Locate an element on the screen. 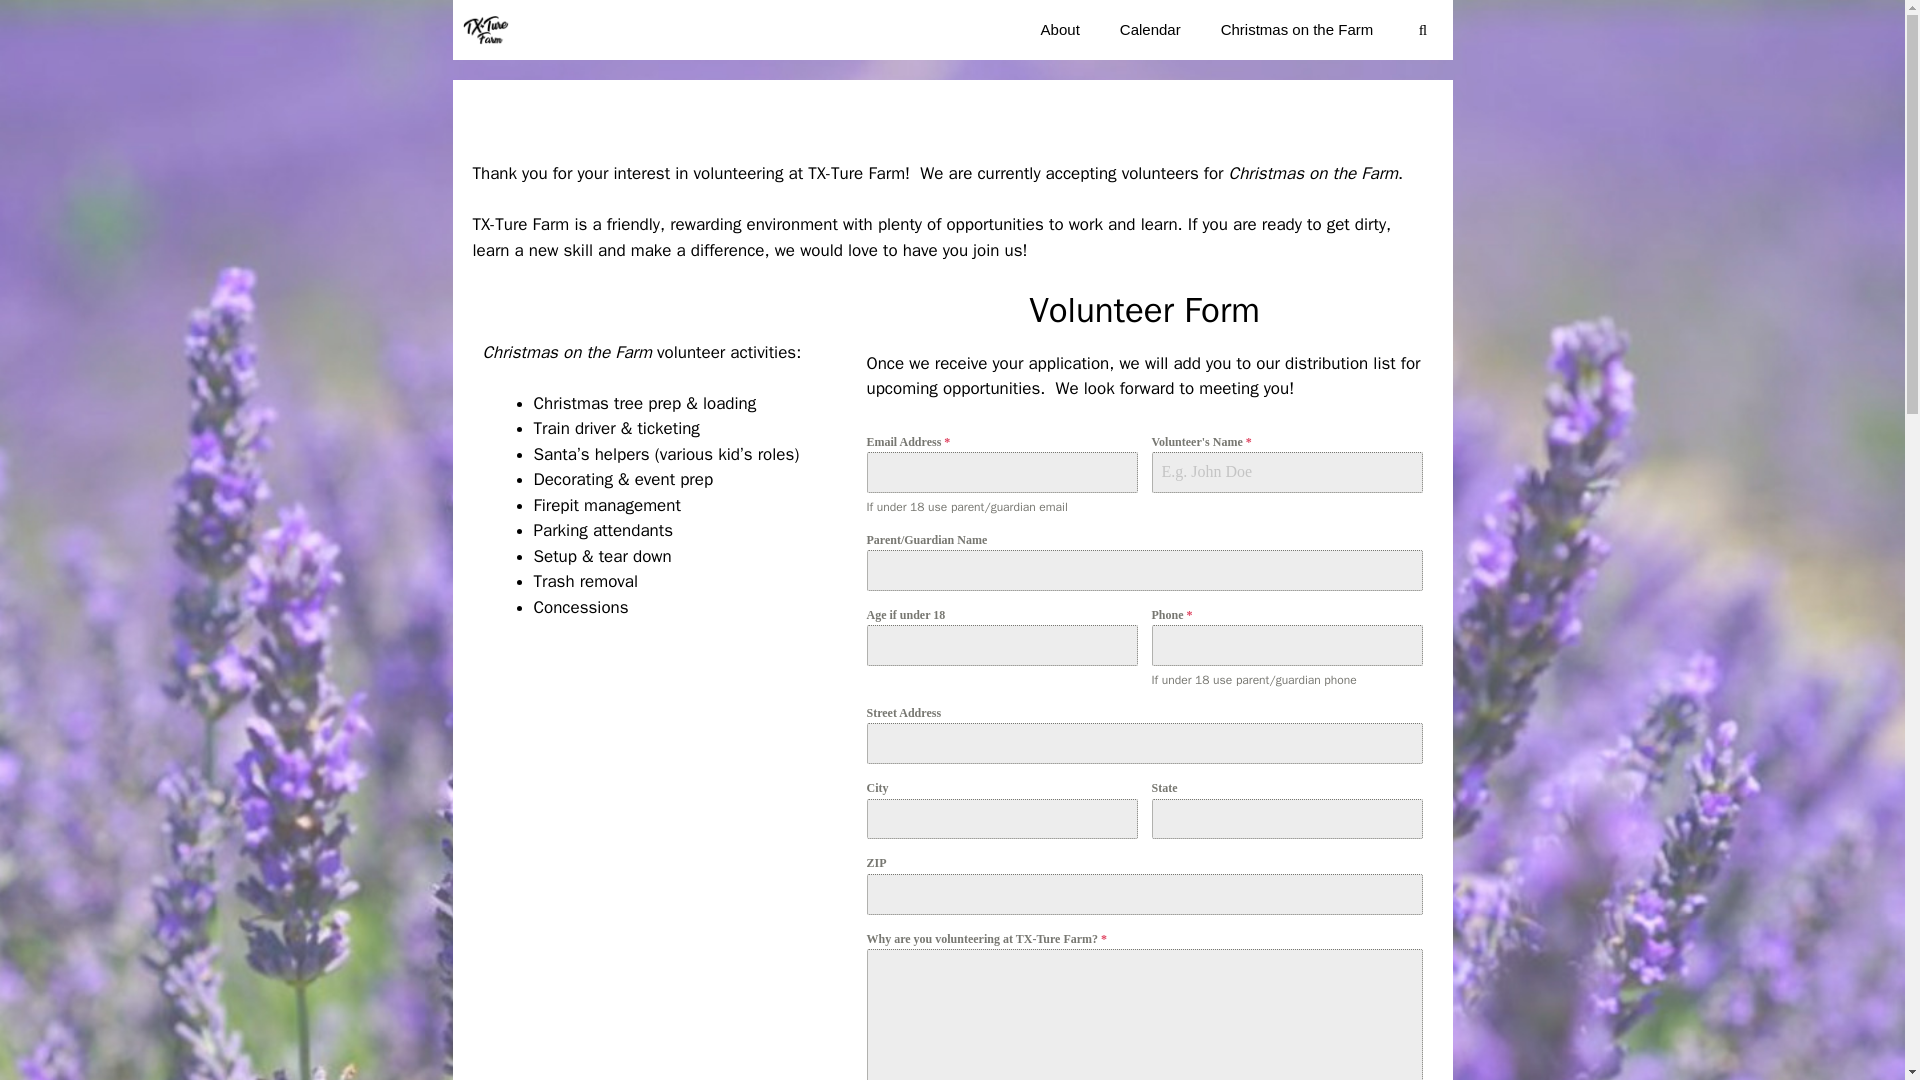  Calendar is located at coordinates (1150, 30).